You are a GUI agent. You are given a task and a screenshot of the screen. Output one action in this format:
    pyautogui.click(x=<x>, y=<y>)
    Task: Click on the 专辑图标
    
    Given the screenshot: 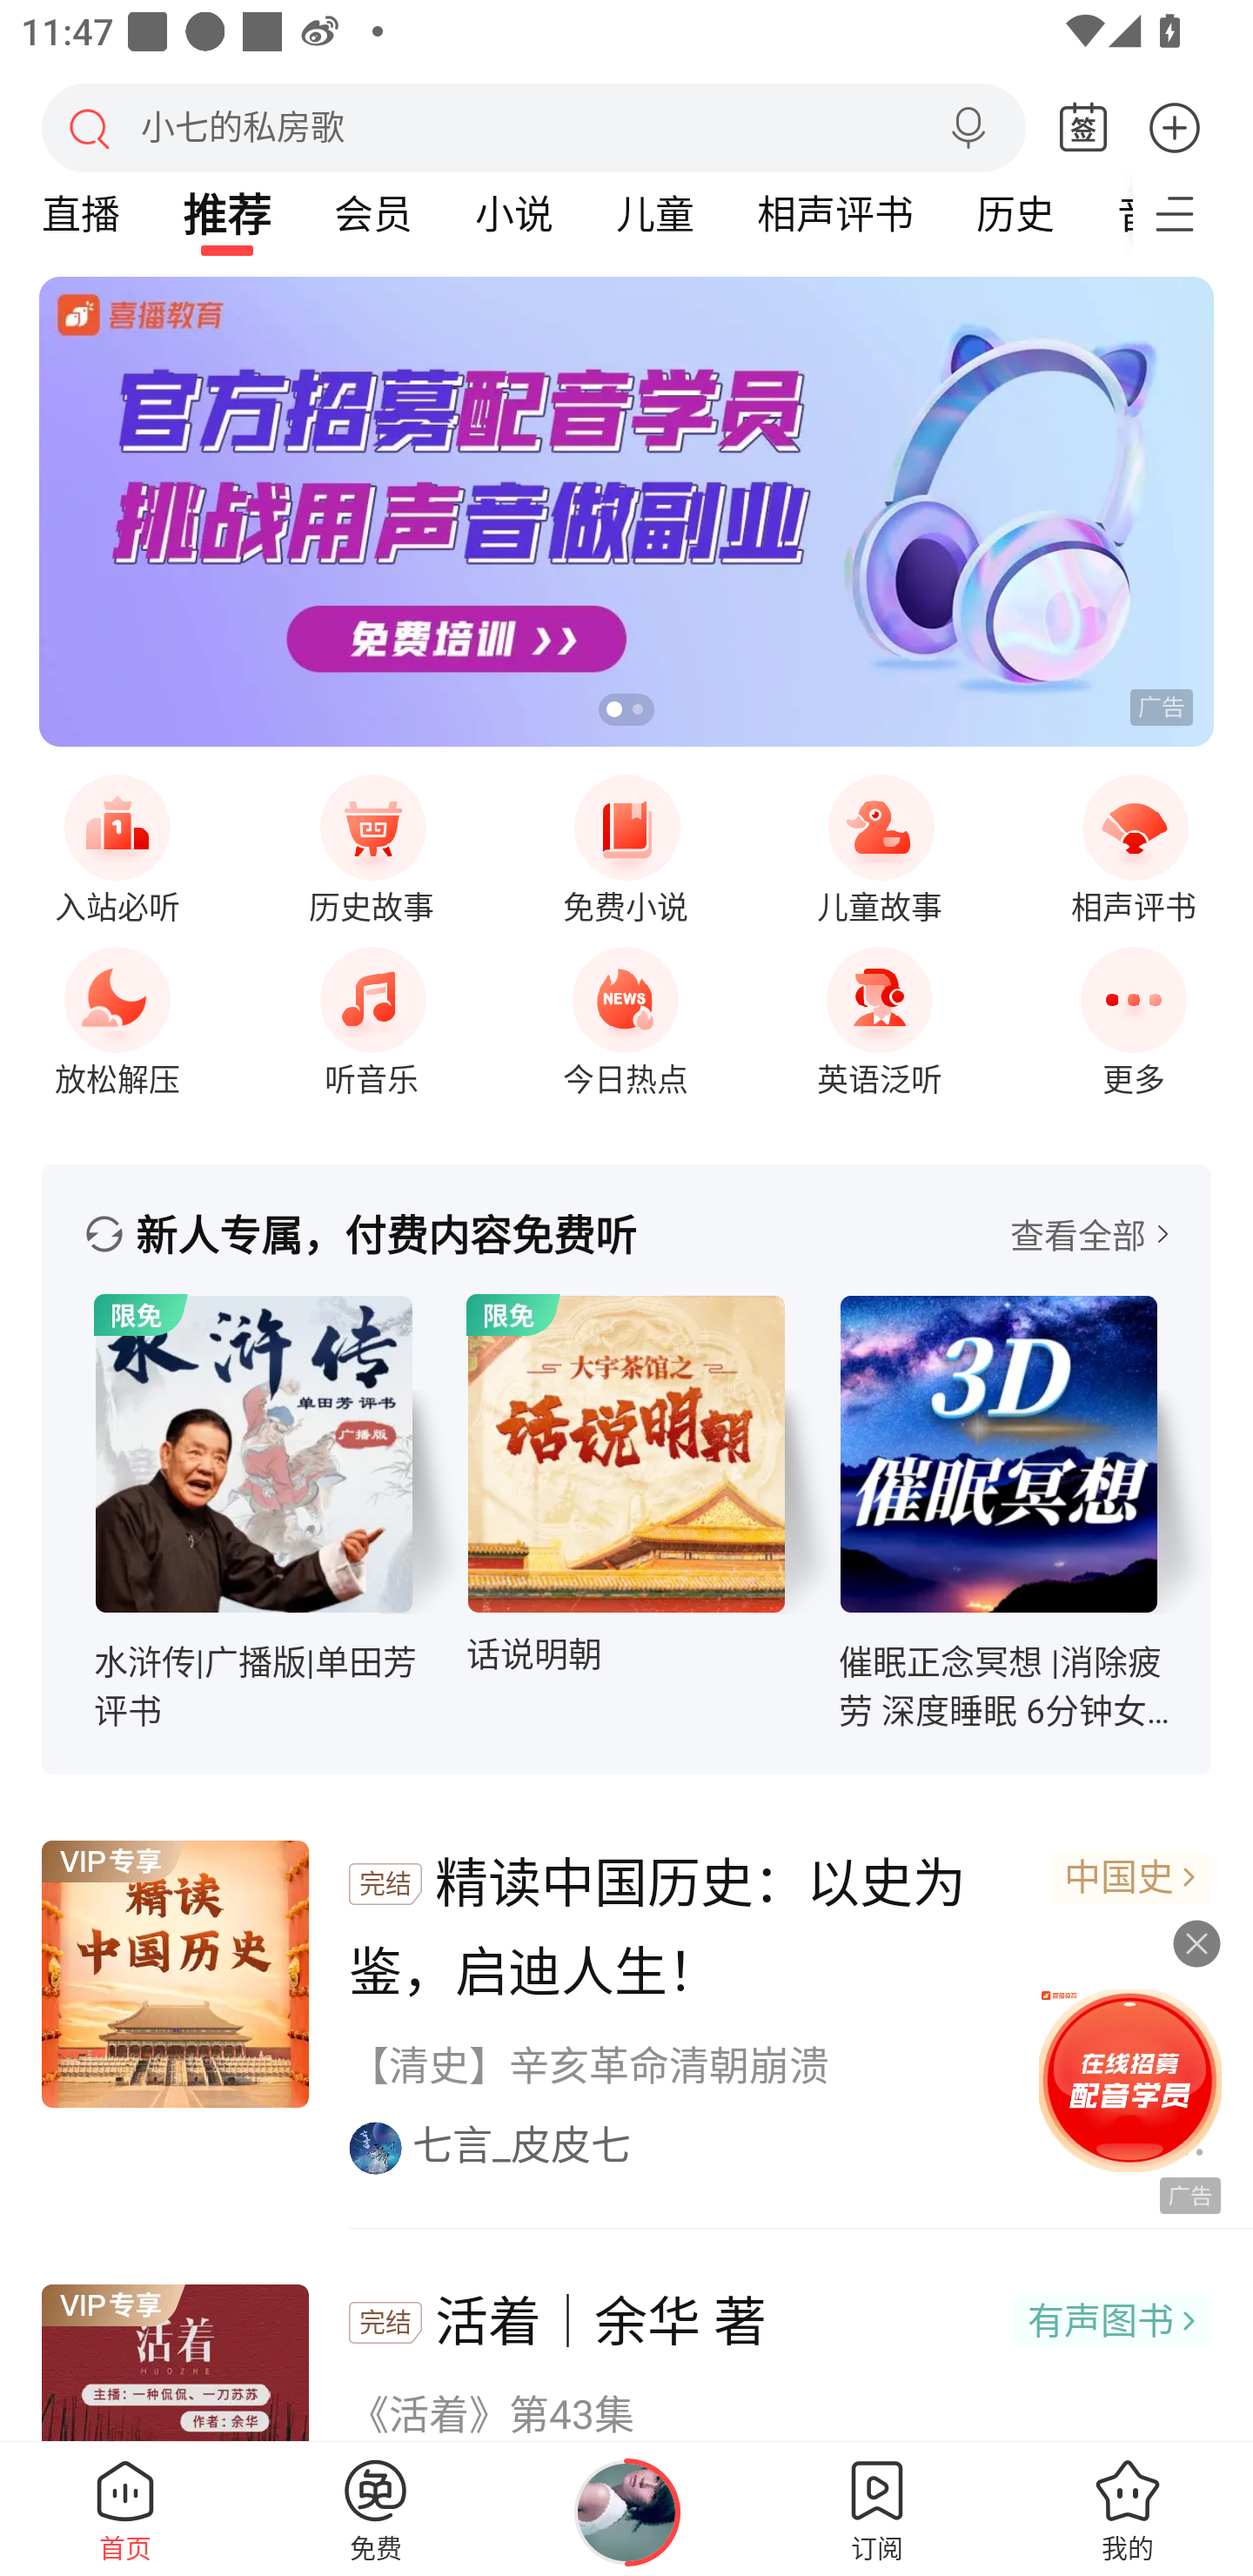 What is the action you would take?
    pyautogui.click(x=626, y=1453)
    